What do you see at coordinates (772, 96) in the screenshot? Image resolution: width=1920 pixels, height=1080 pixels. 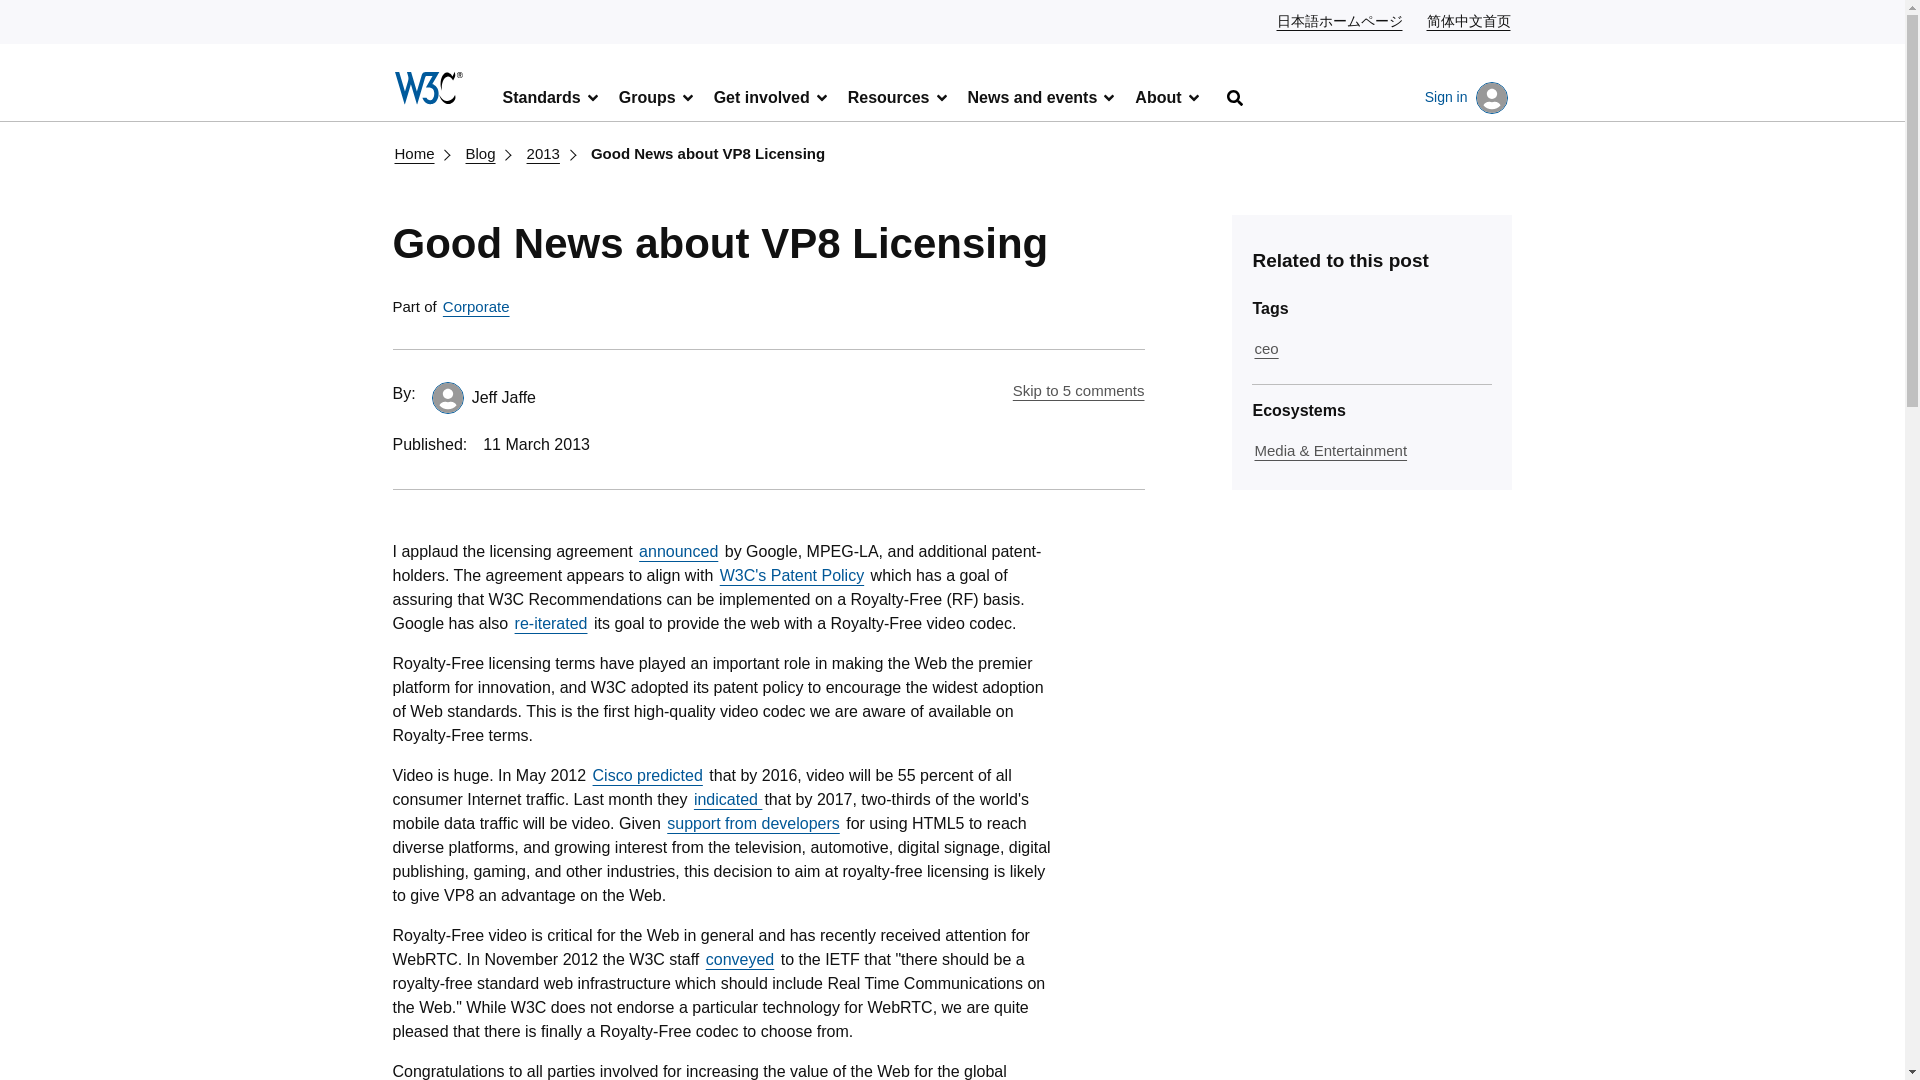 I see `Get involved` at bounding box center [772, 96].